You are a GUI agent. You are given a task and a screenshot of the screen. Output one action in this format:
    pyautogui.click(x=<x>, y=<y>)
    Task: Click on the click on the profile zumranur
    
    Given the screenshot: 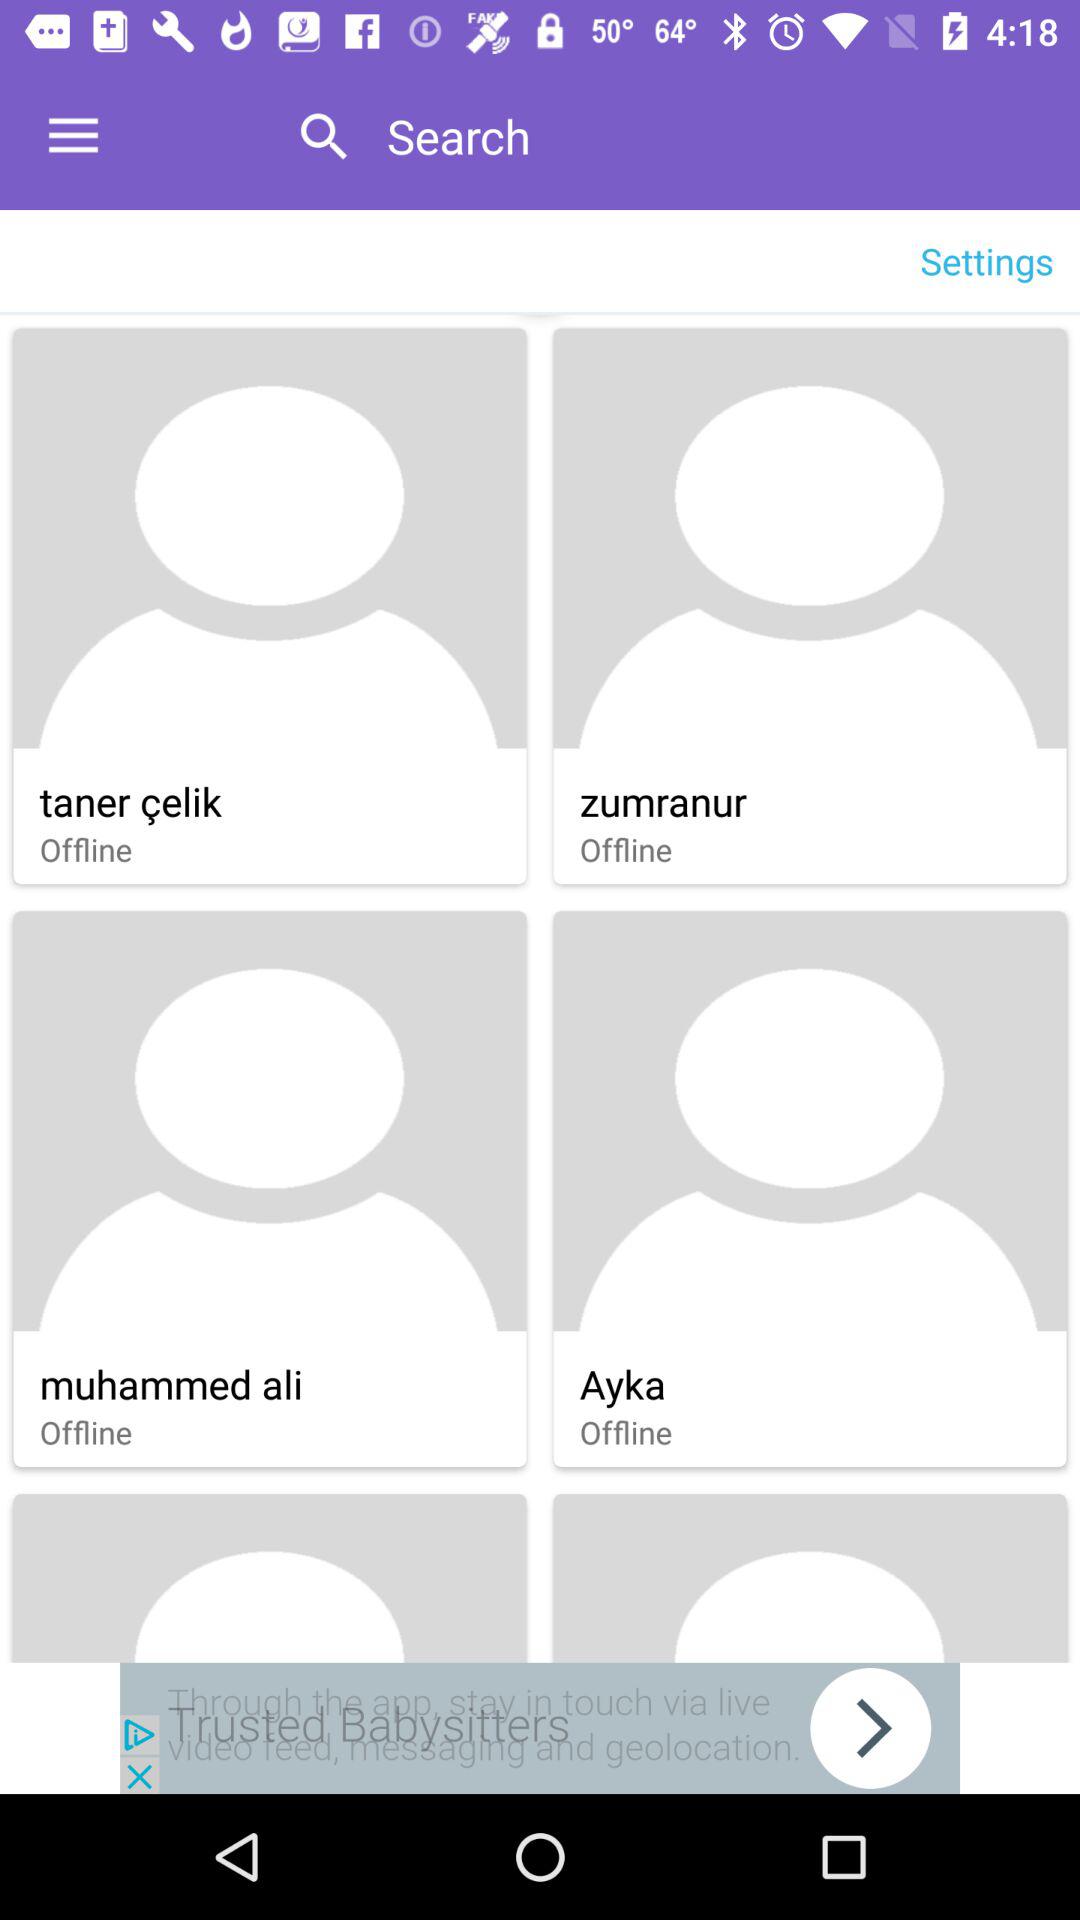 What is the action you would take?
    pyautogui.click(x=810, y=606)
    